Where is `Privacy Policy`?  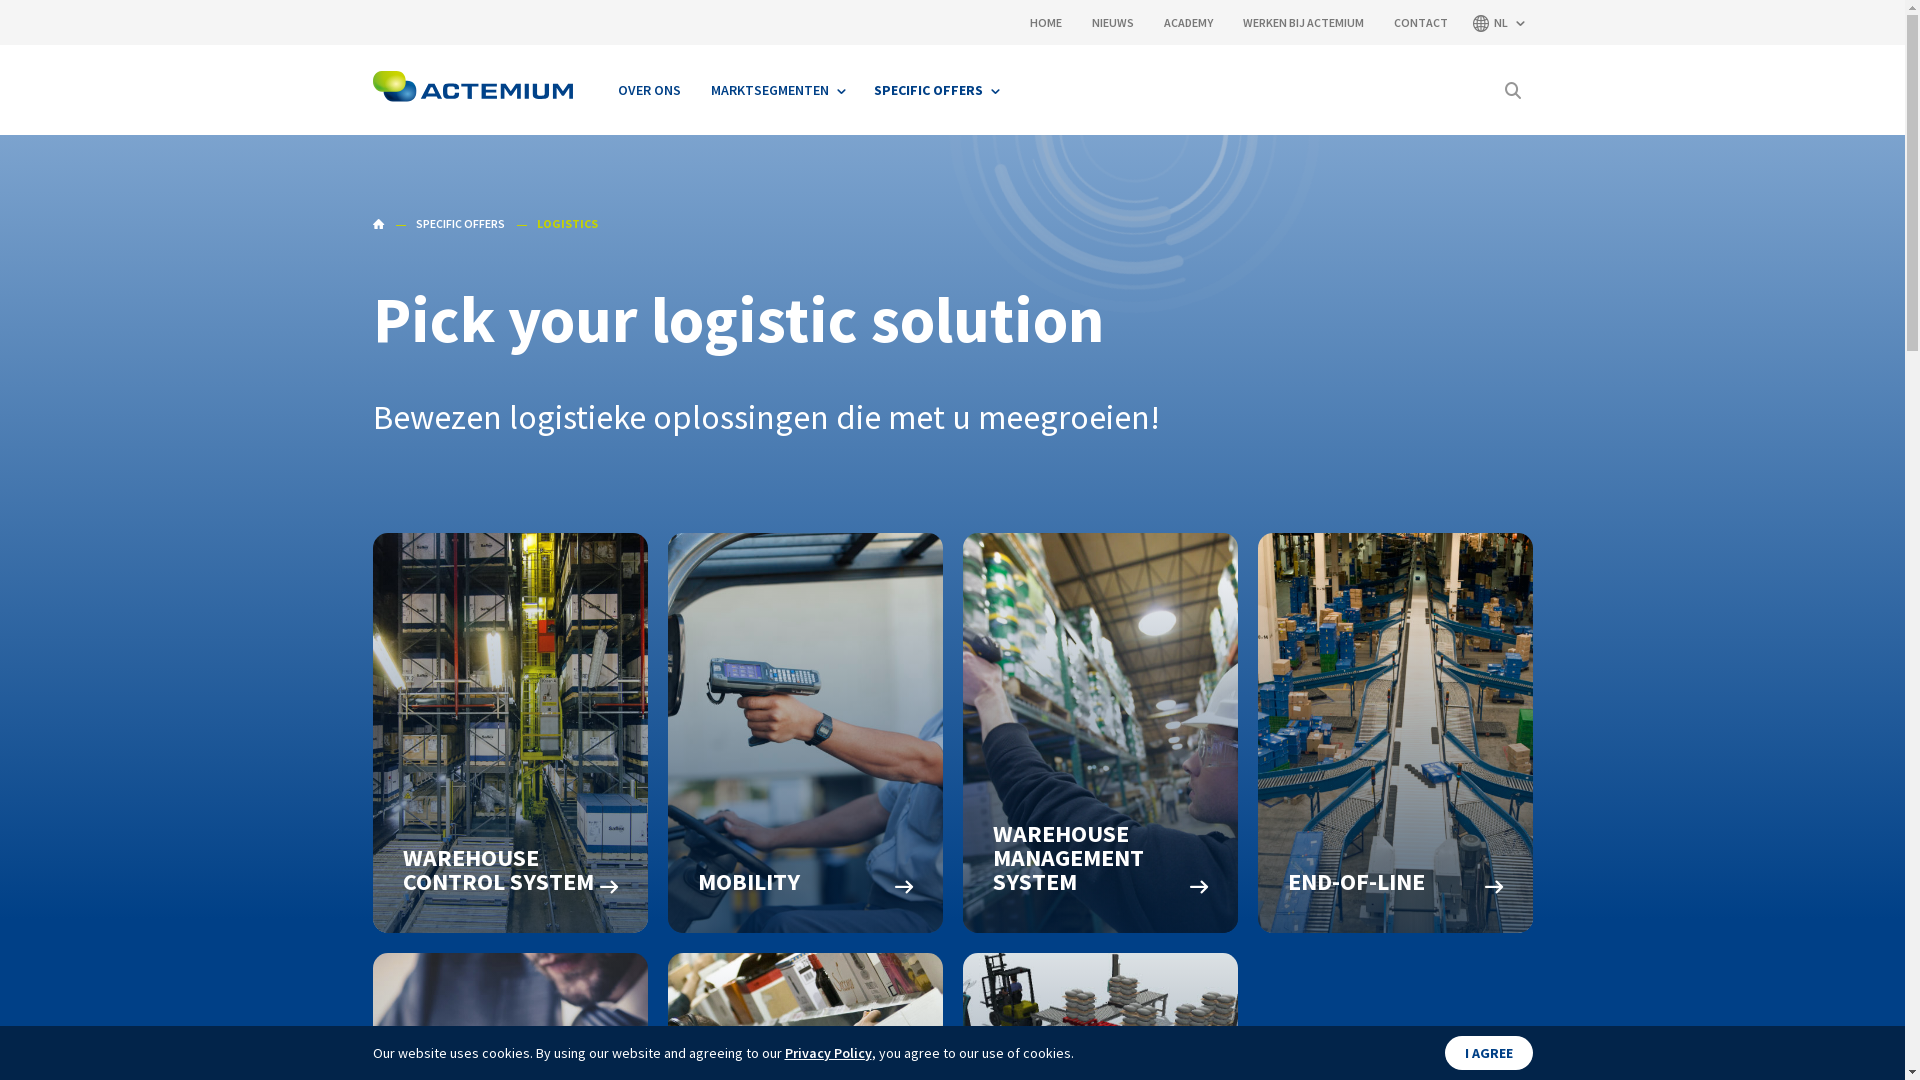
Privacy Policy is located at coordinates (828, 1053).